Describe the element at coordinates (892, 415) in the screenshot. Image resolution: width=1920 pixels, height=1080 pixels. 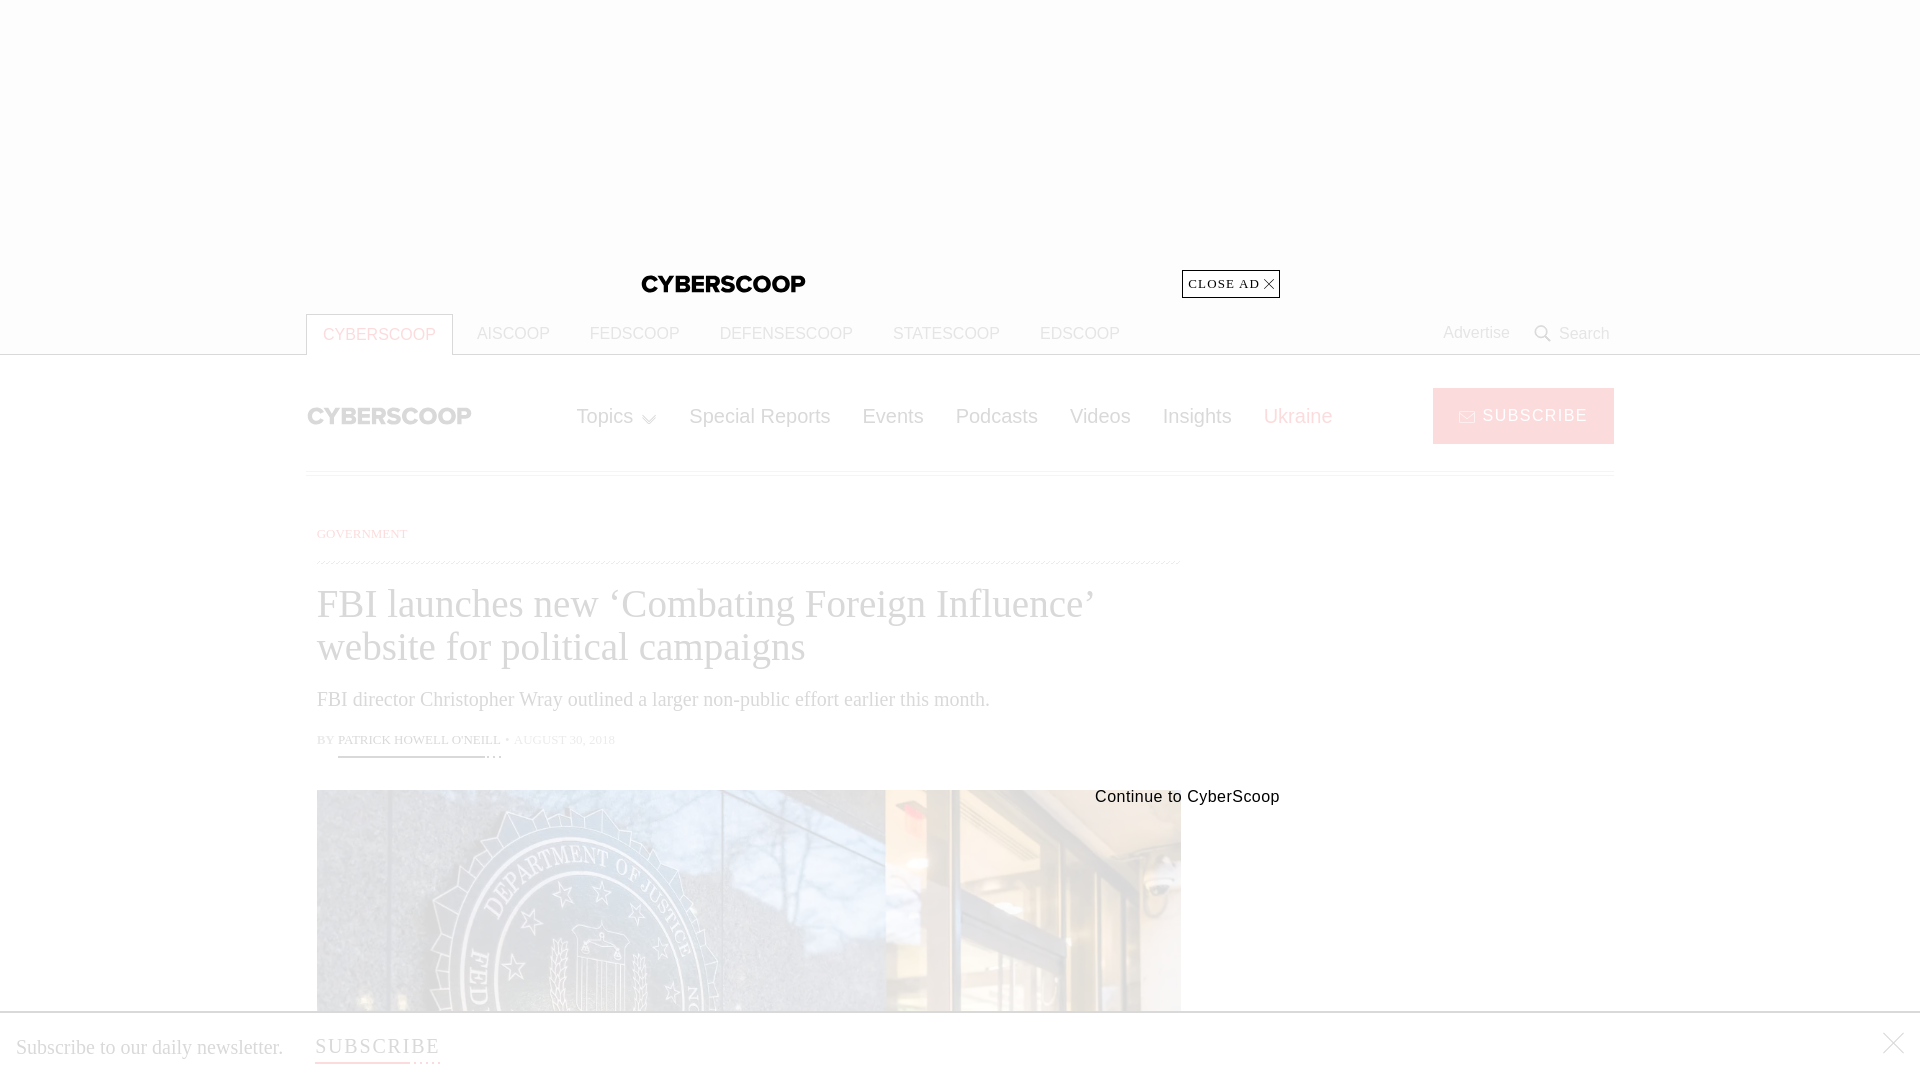
I see `Events` at that location.